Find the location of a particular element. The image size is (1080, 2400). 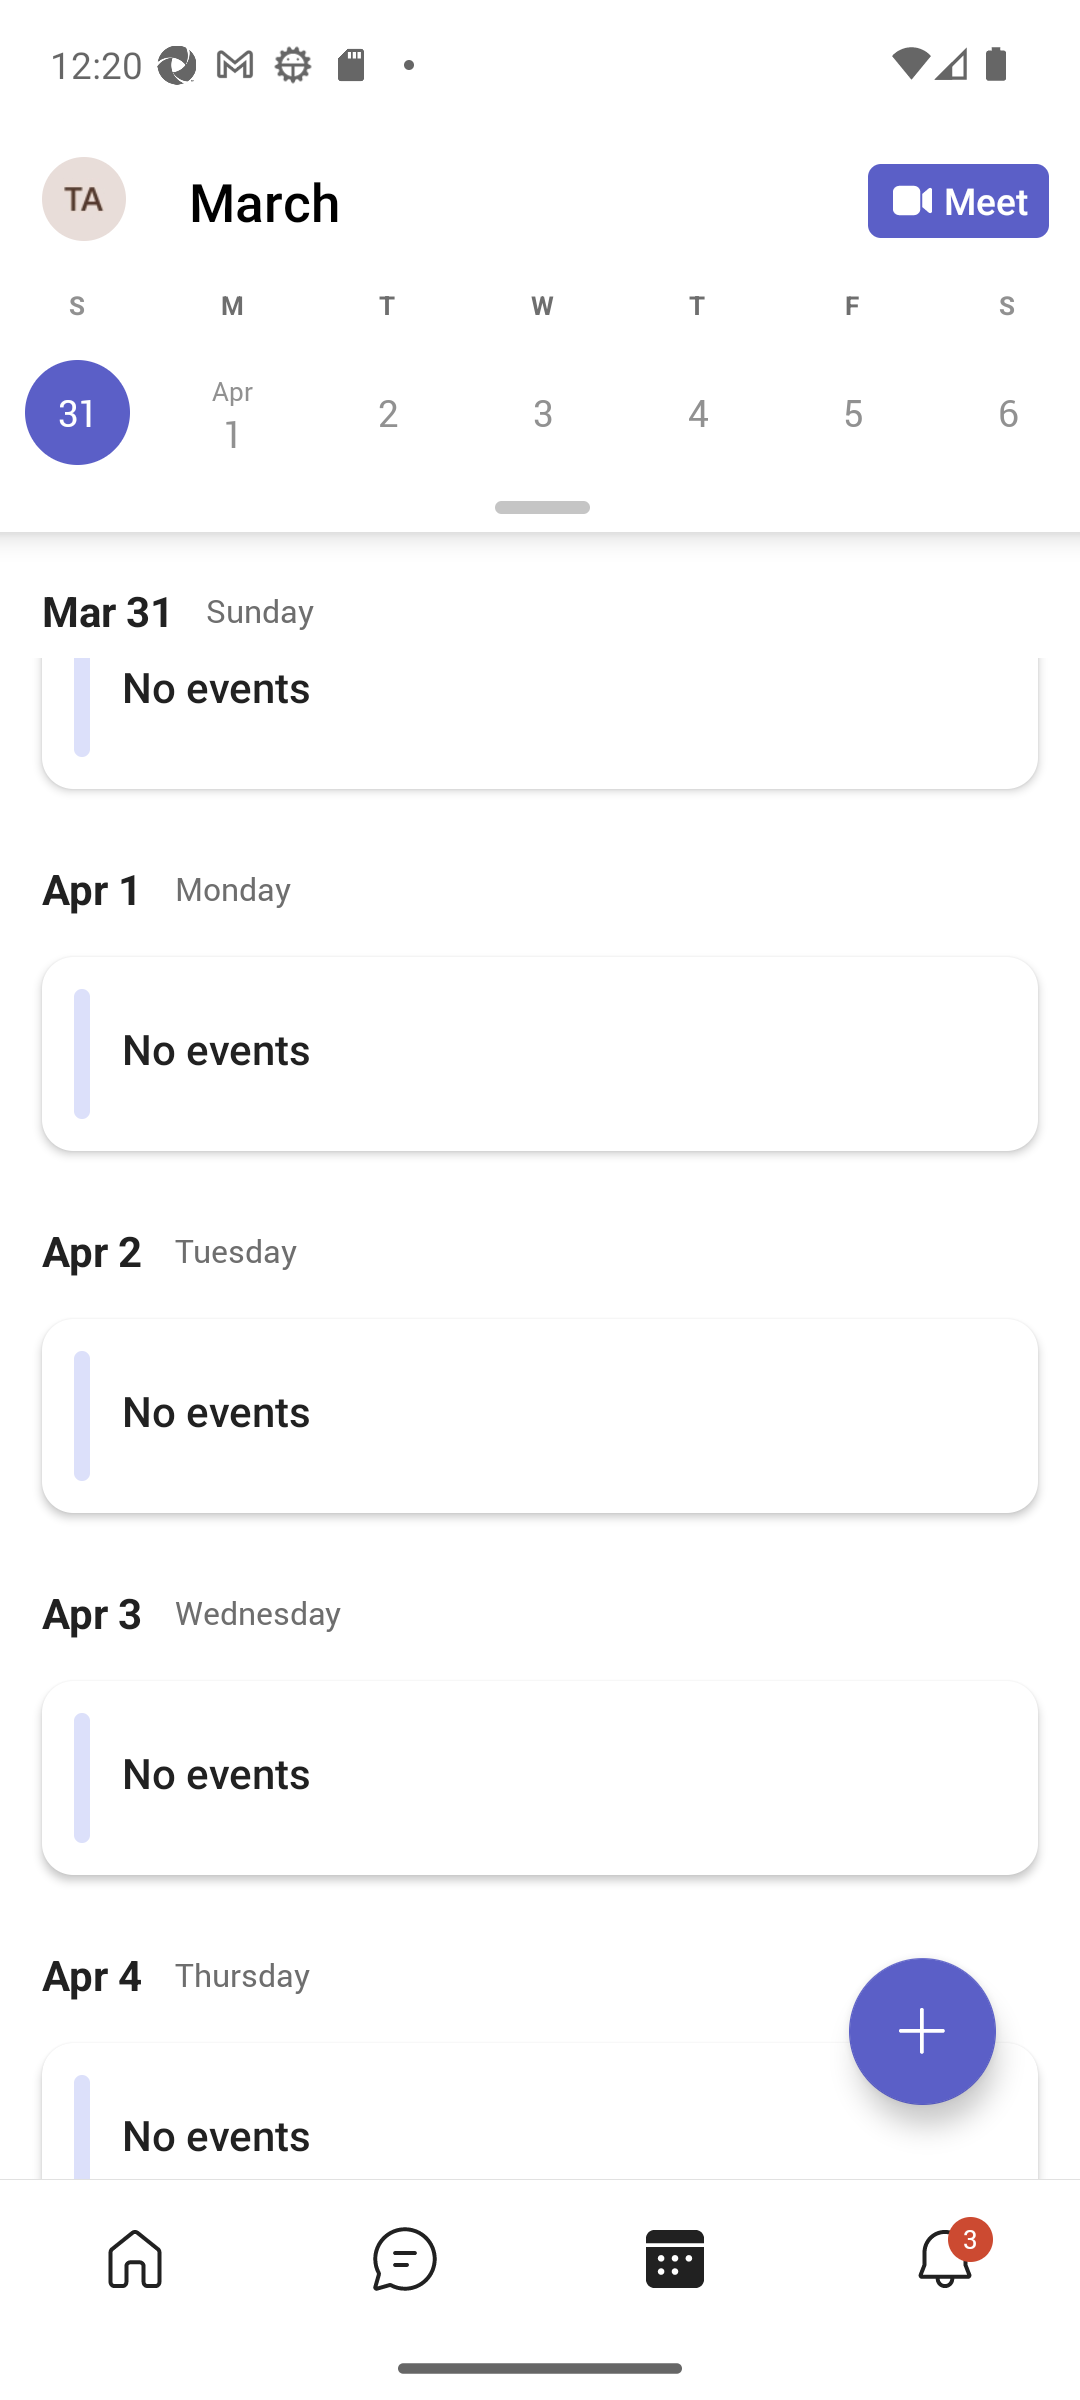

Friday, April 5 5 is located at coordinates (852, 412).